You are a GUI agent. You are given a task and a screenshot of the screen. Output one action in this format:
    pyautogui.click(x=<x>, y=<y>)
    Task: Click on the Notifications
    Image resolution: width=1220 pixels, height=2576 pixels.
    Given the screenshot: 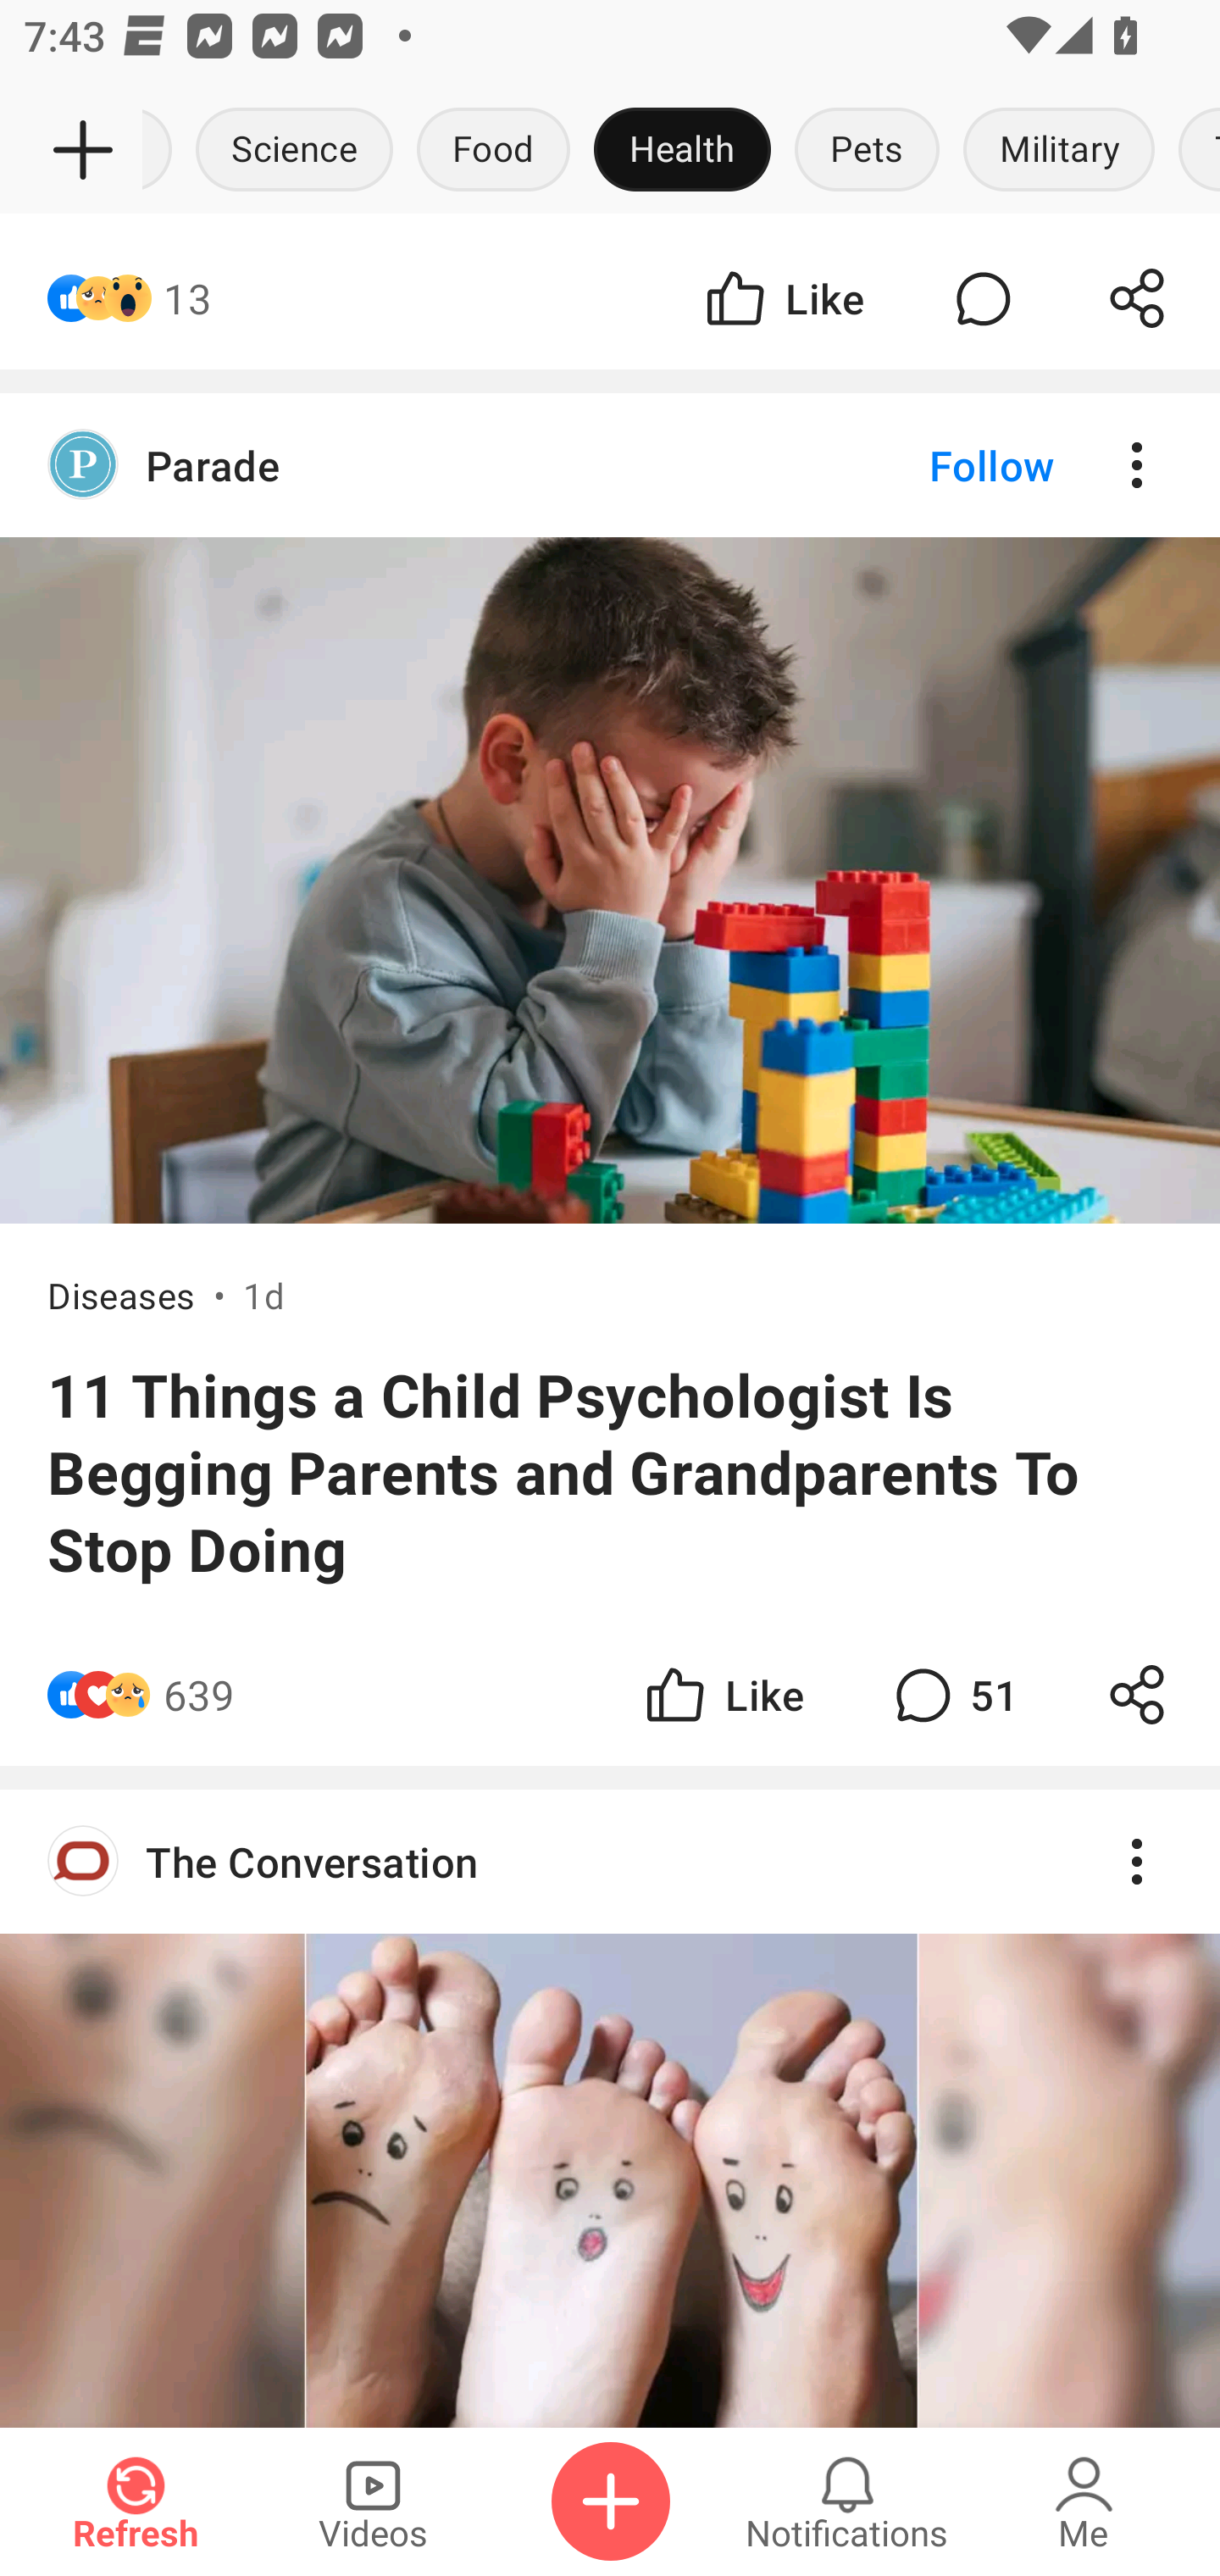 What is the action you would take?
    pyautogui.click(x=847, y=2501)
    